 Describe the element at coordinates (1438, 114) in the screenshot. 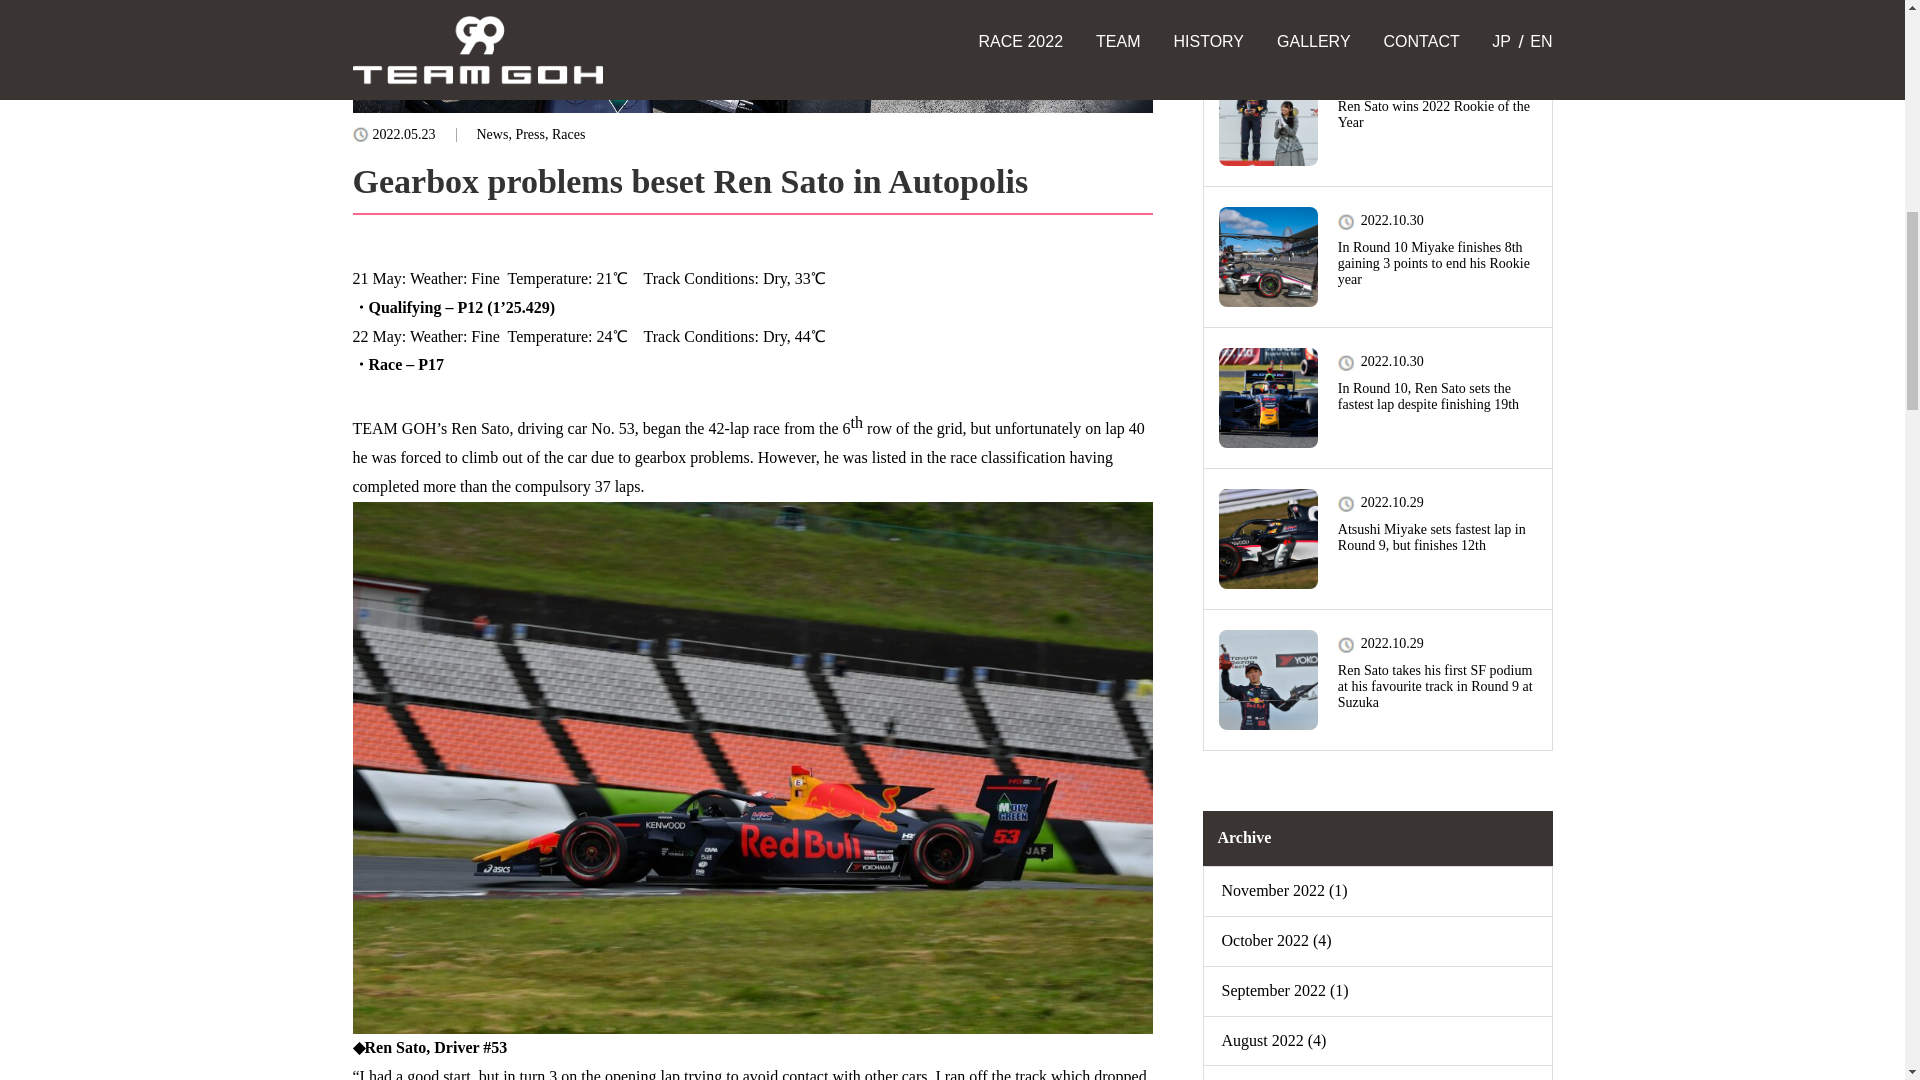

I see `Ren Sato wins 2022 Rookie of the Year` at that location.